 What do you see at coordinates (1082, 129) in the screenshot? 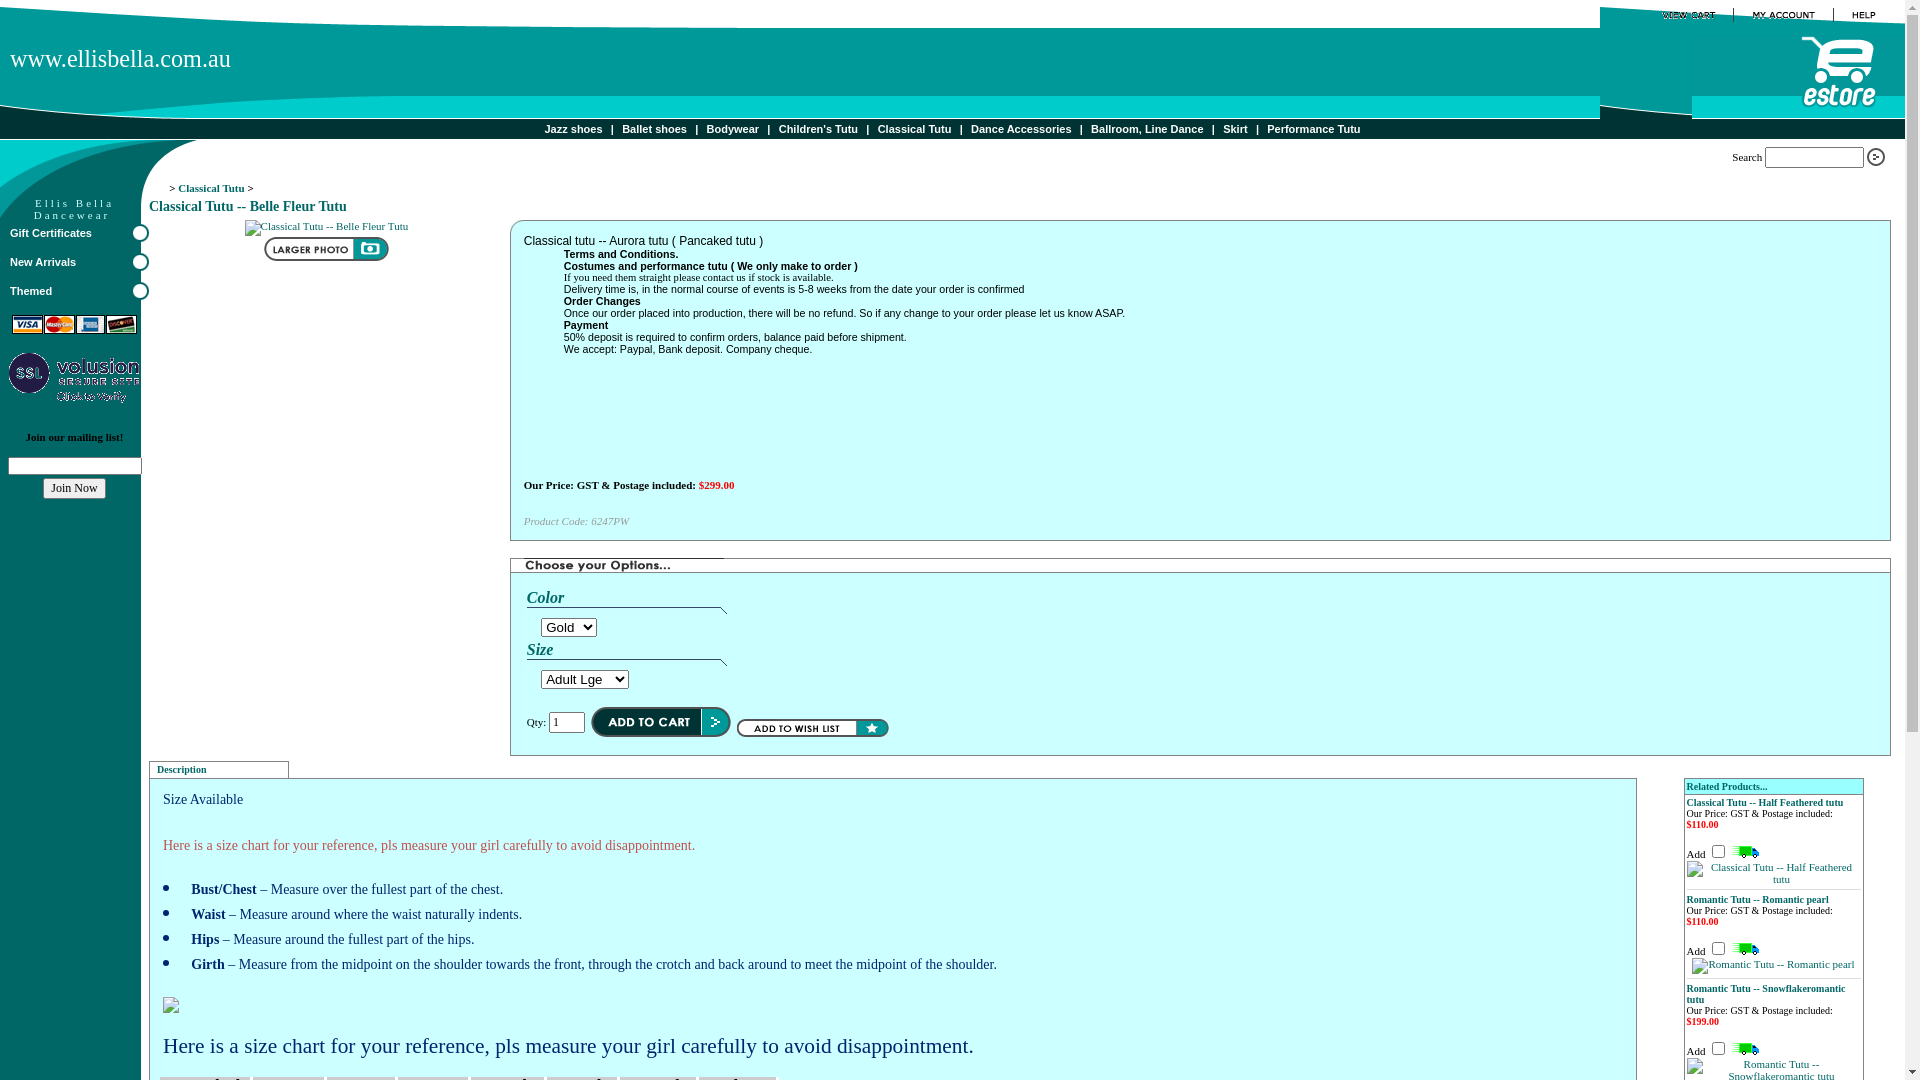
I see `|` at bounding box center [1082, 129].